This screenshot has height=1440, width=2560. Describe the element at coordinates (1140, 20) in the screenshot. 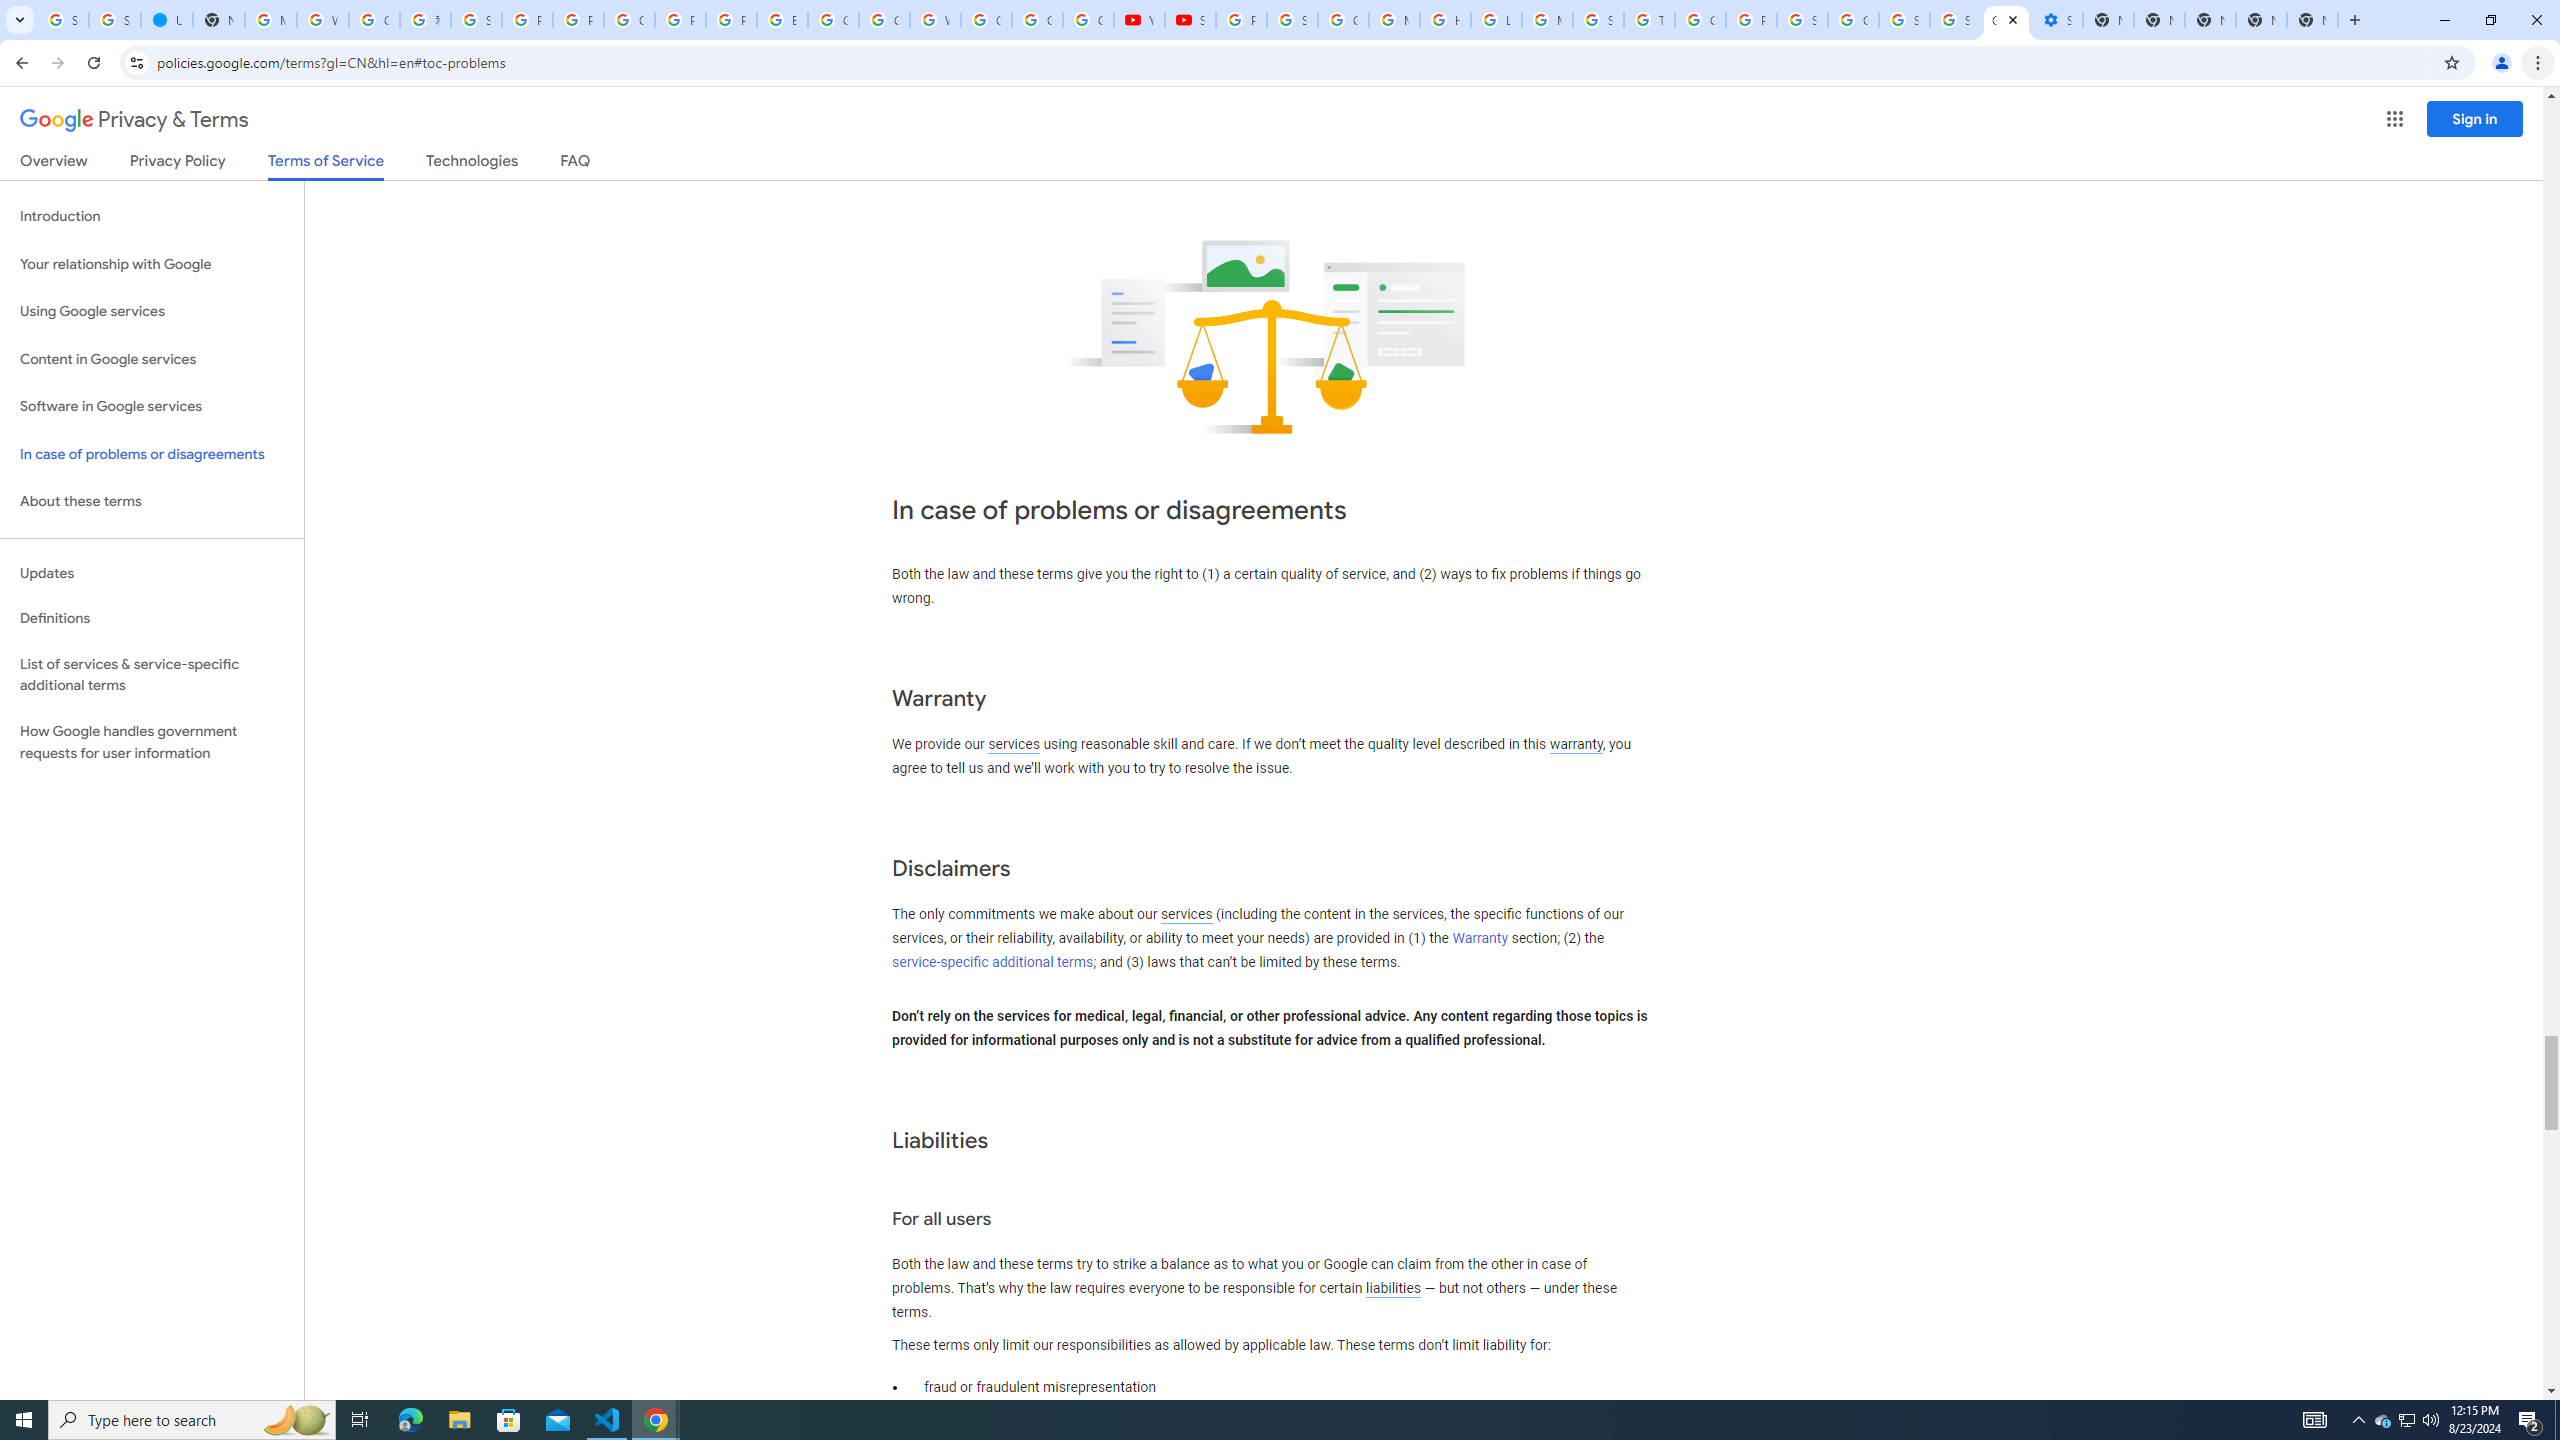

I see `YouTube` at that location.